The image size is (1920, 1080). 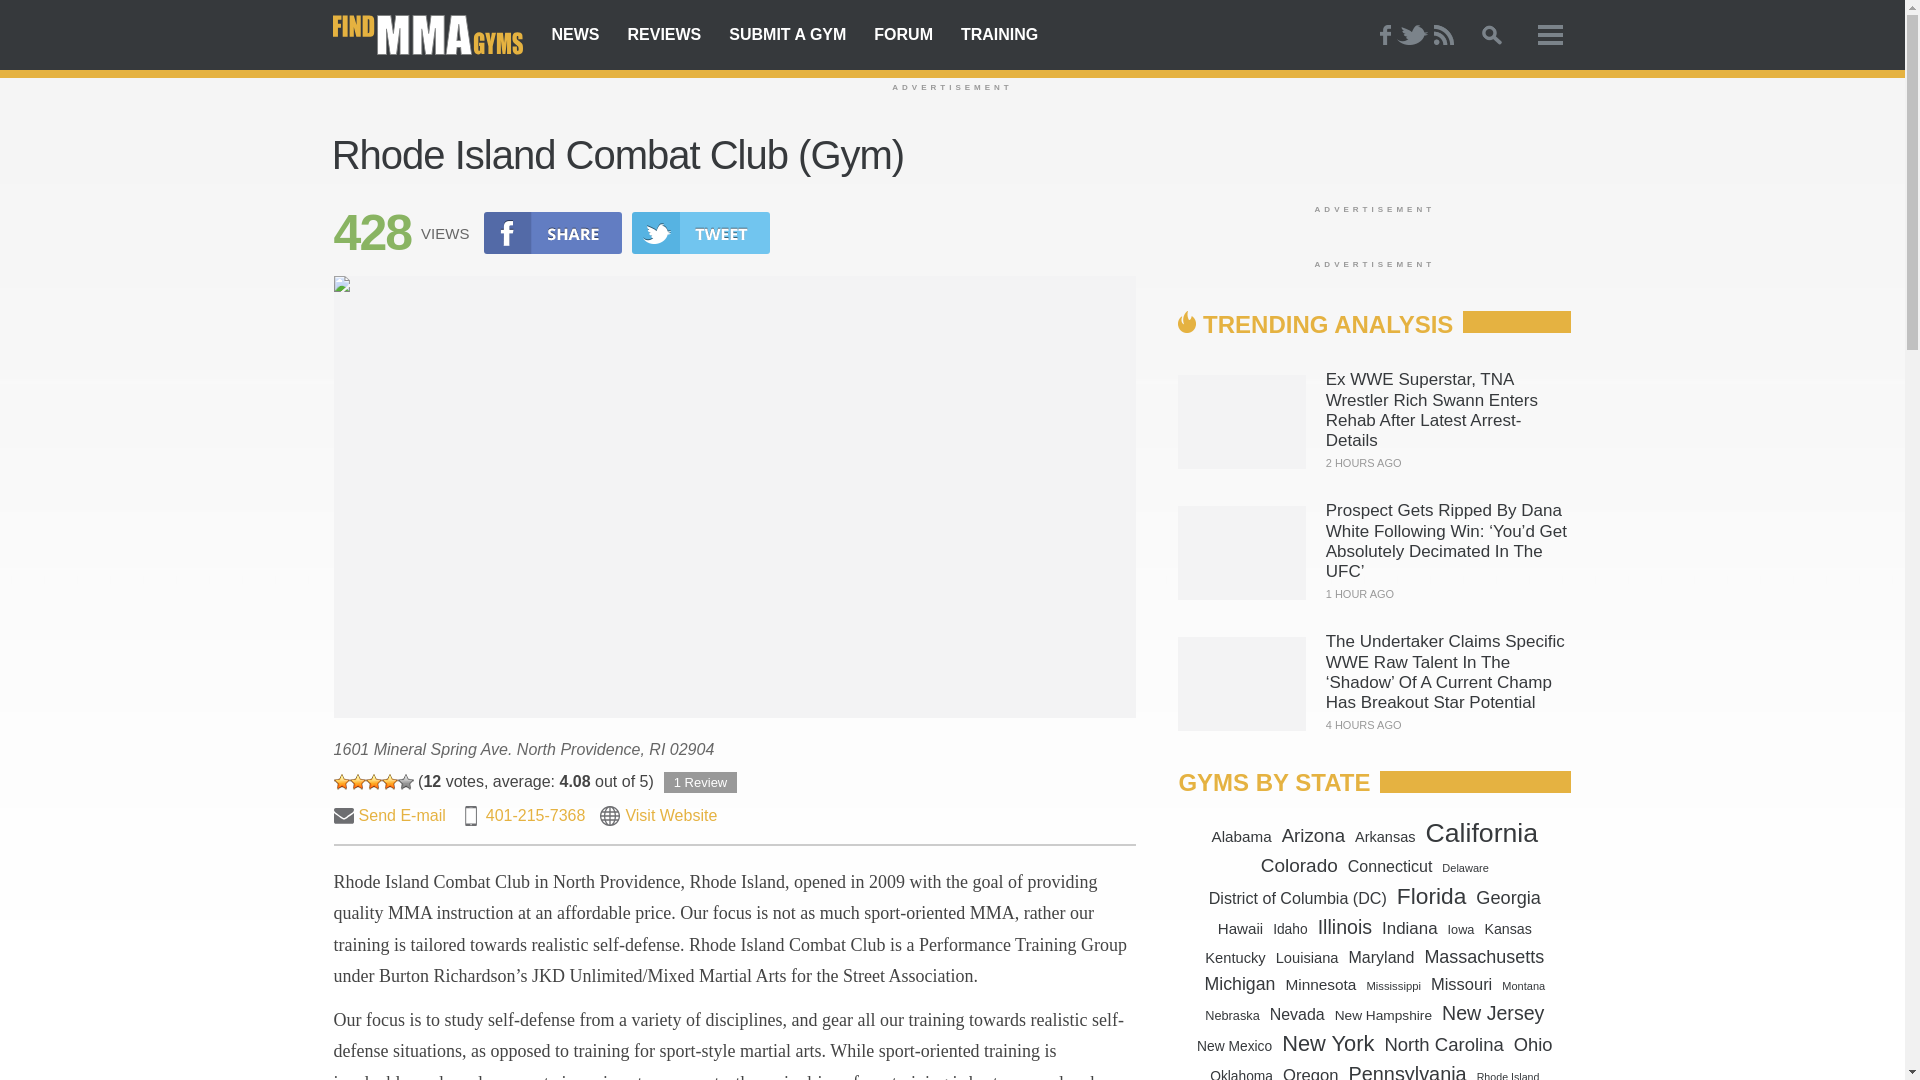 What do you see at coordinates (700, 782) in the screenshot?
I see `1 Review` at bounding box center [700, 782].